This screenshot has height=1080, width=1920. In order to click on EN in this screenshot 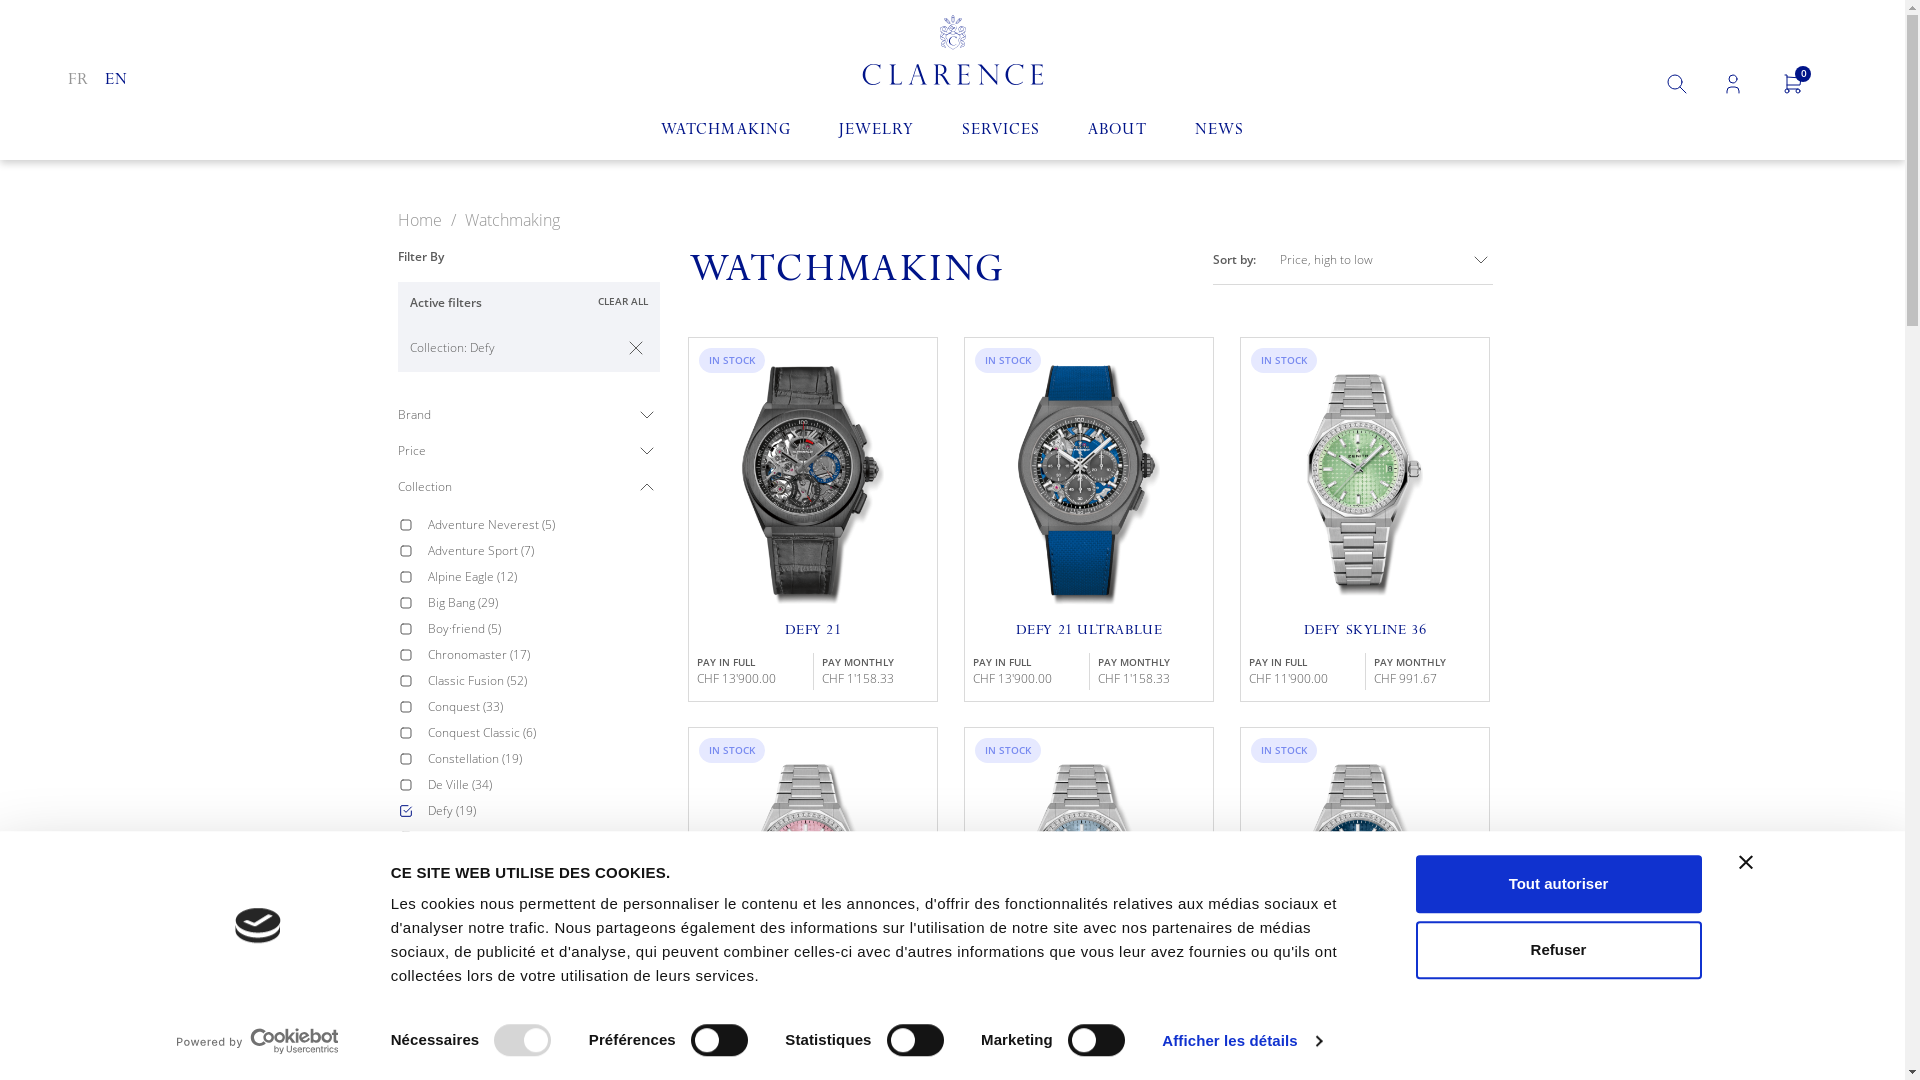, I will do `click(116, 82)`.